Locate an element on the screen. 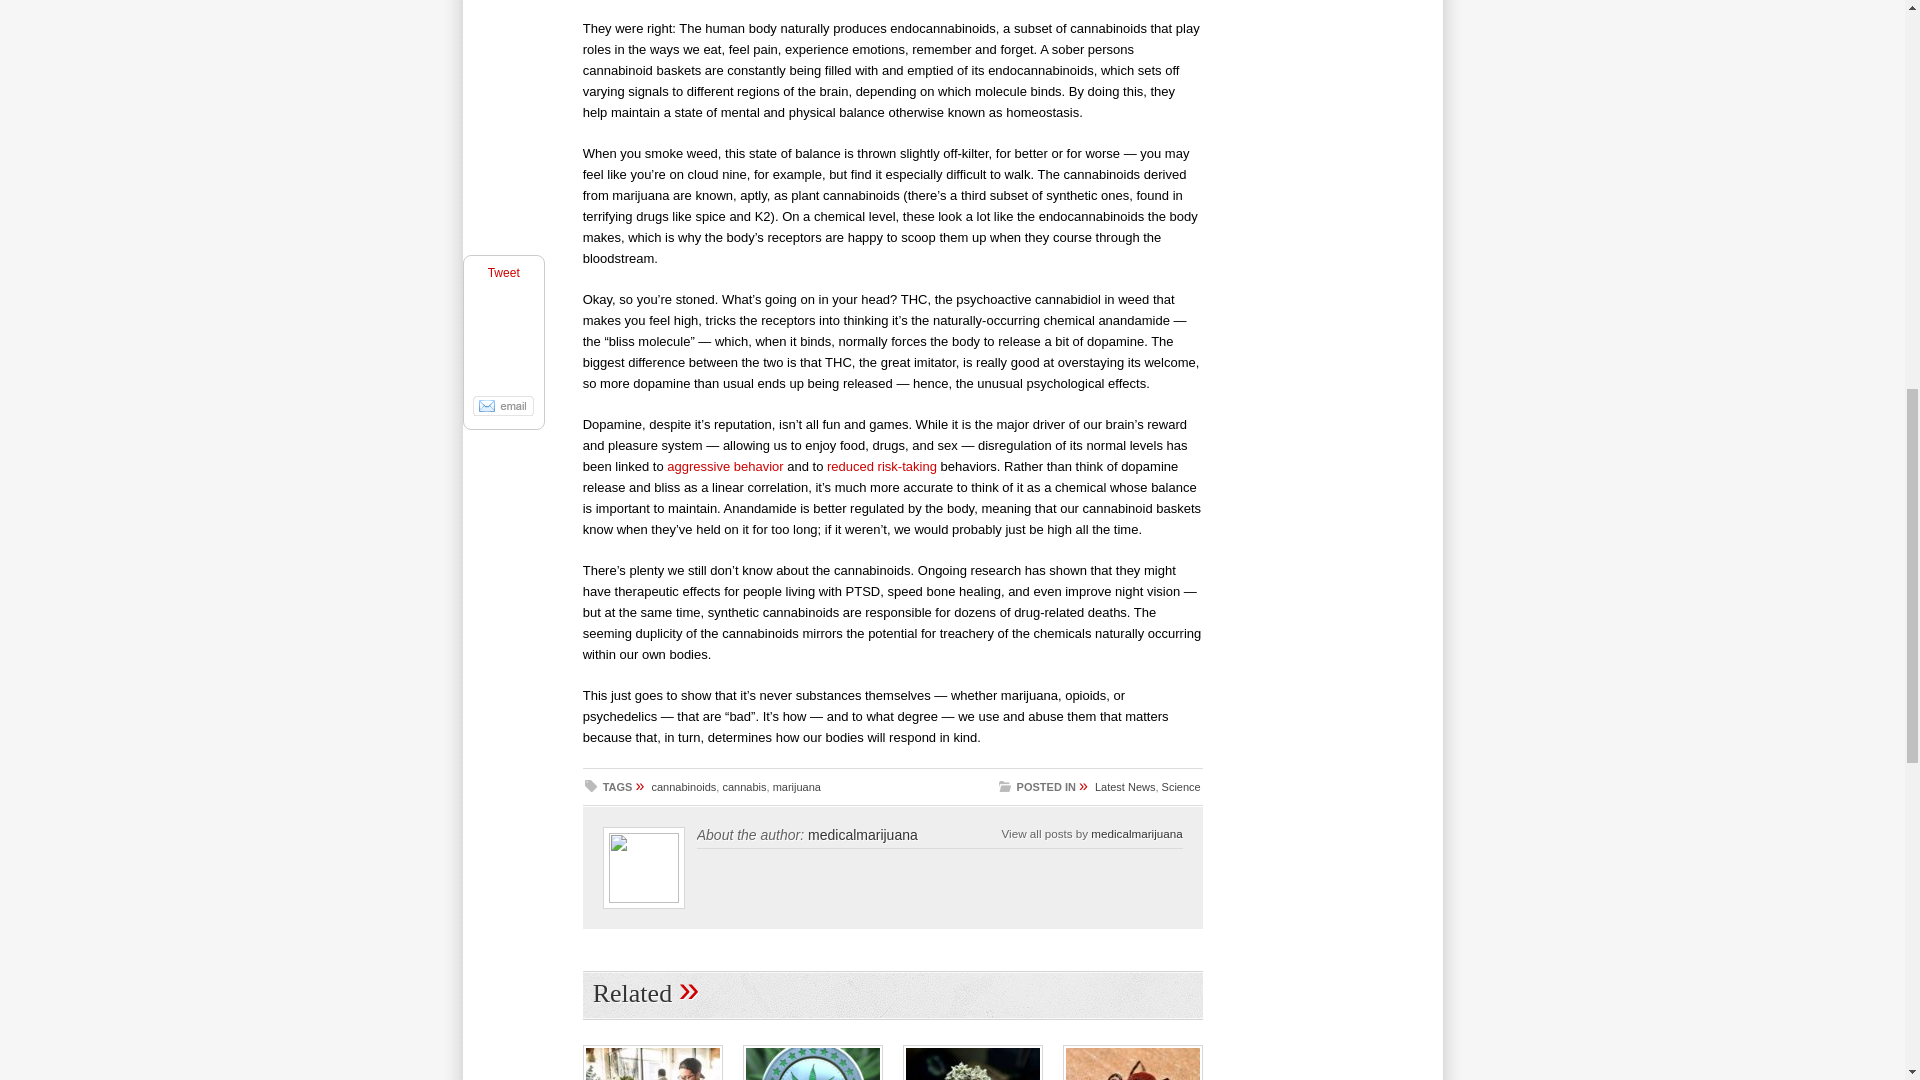 This screenshot has height=1080, width=1920. Posts by medicalmarijuana is located at coordinates (1136, 834).